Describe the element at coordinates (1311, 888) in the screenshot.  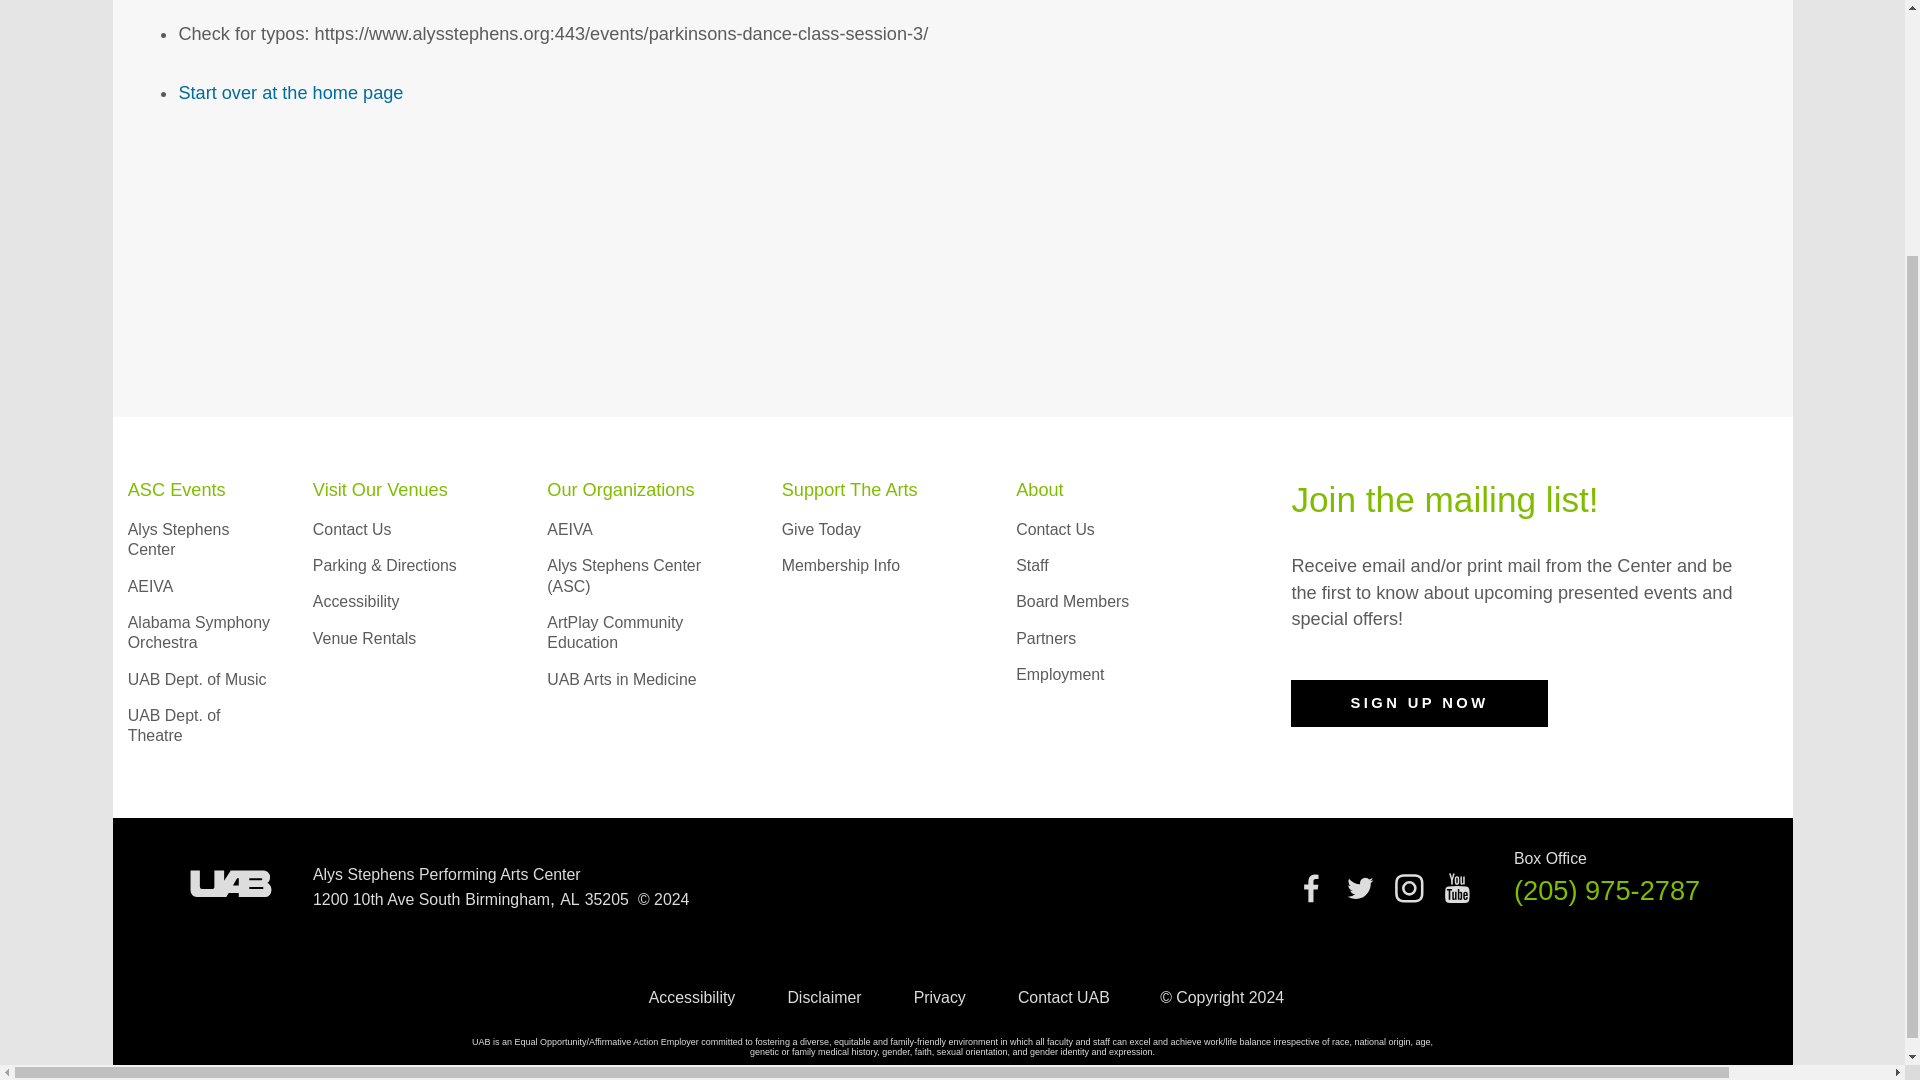
I see `Facebook` at that location.